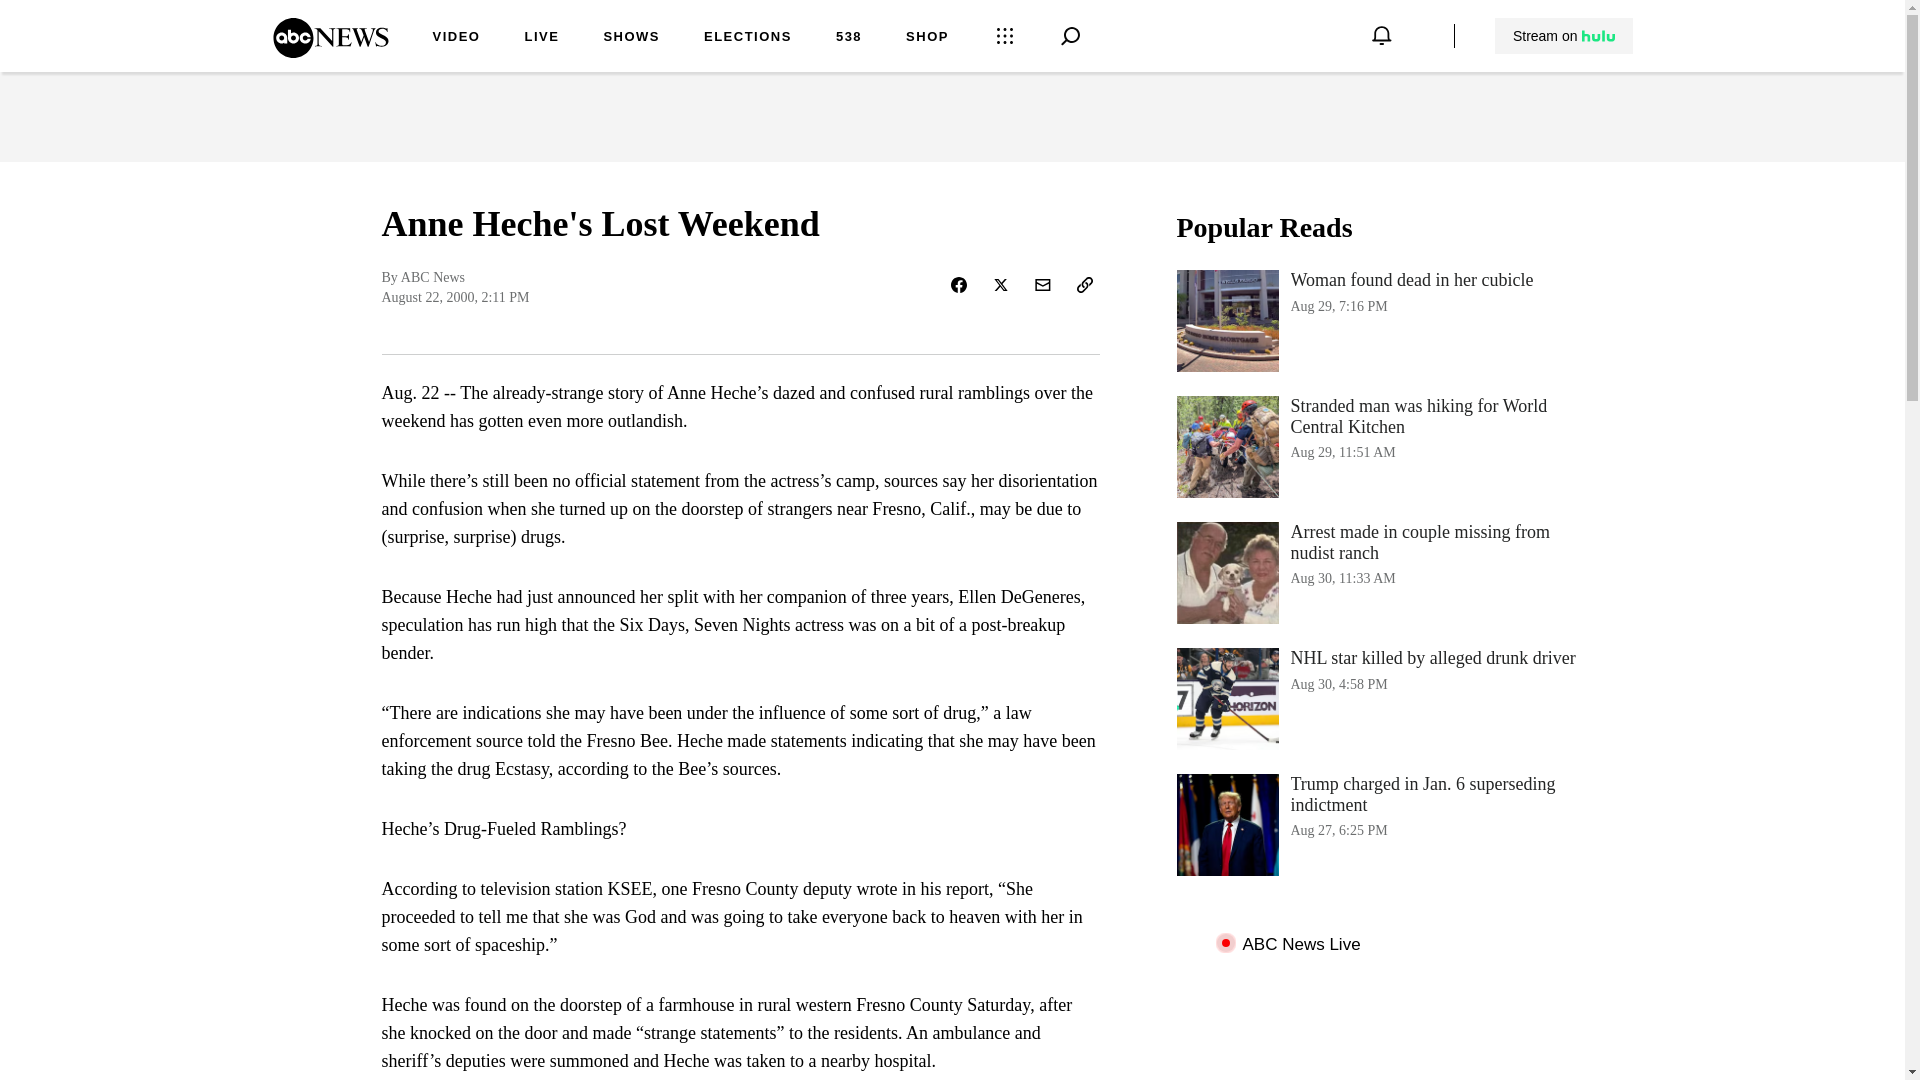 This screenshot has width=1920, height=1080. What do you see at coordinates (456, 38) in the screenshot?
I see `Stream on` at bounding box center [456, 38].